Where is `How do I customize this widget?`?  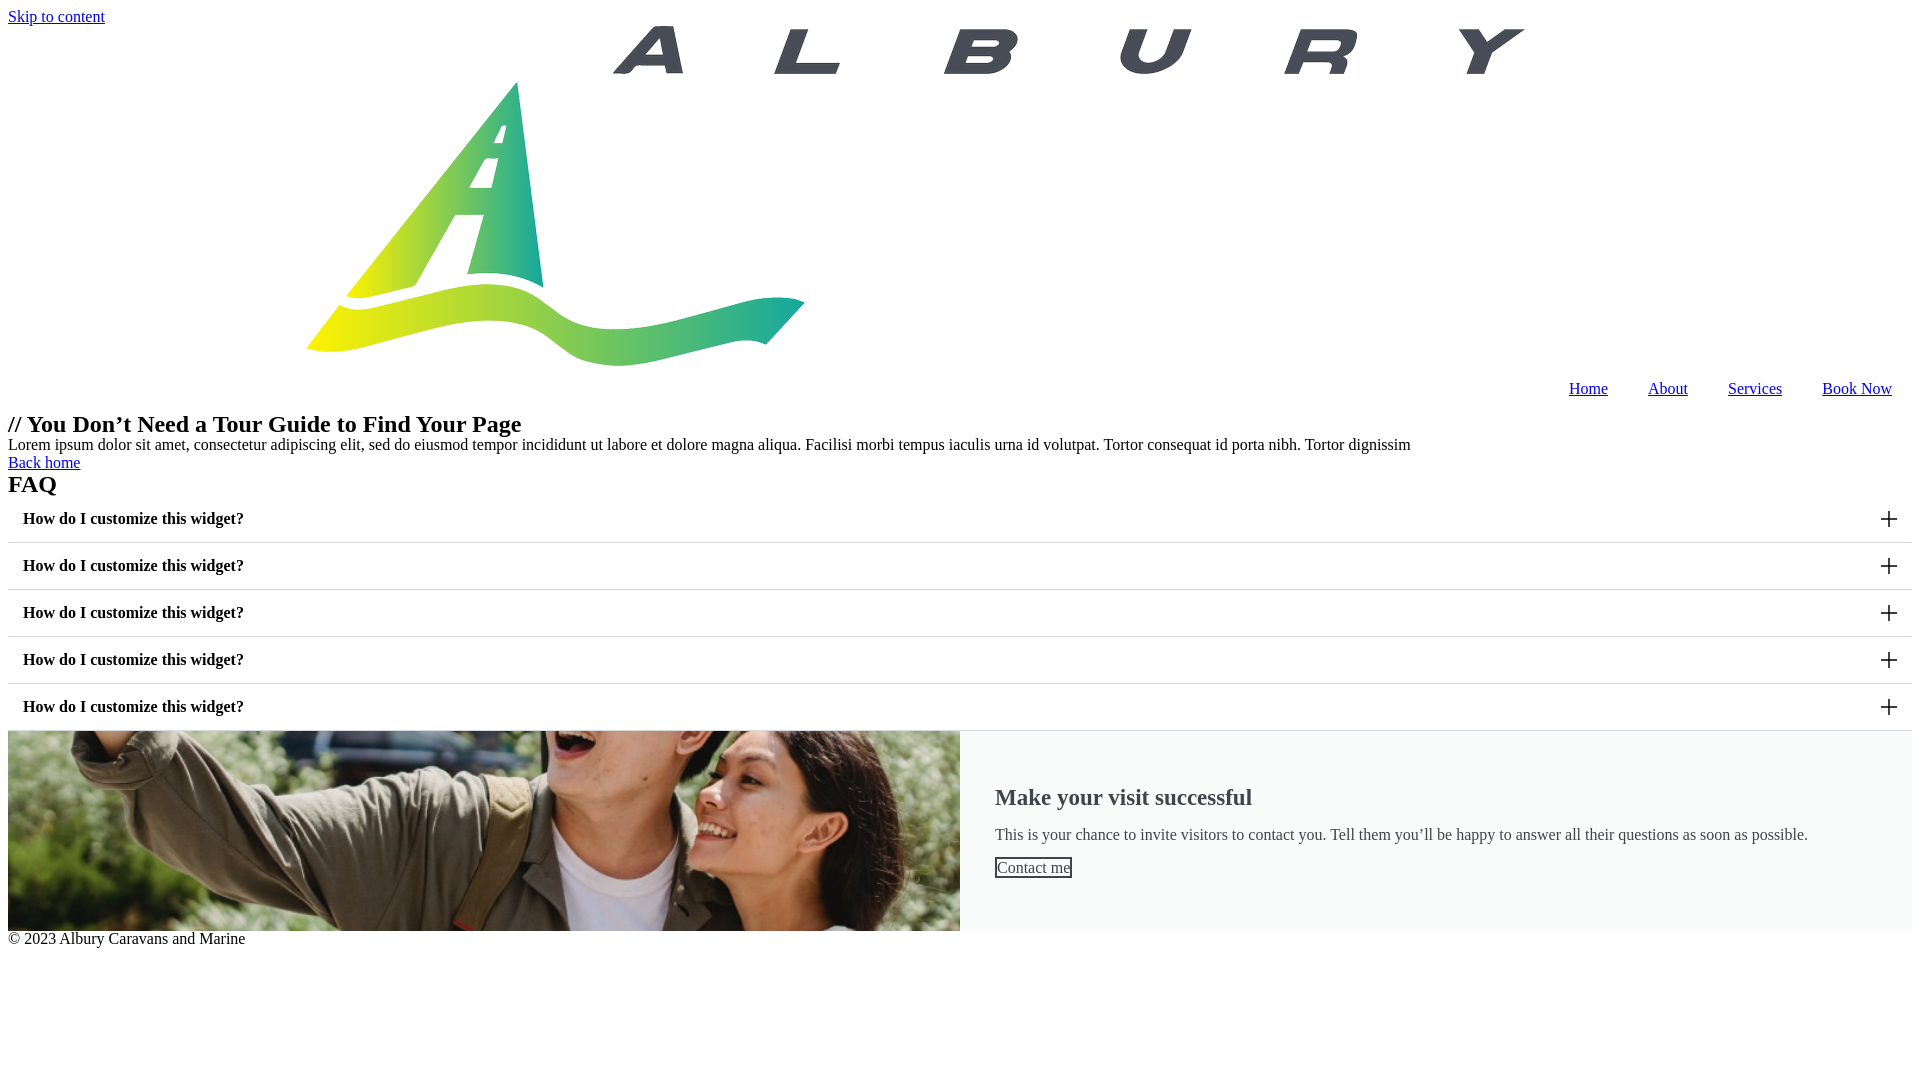
How do I customize this widget? is located at coordinates (134, 706).